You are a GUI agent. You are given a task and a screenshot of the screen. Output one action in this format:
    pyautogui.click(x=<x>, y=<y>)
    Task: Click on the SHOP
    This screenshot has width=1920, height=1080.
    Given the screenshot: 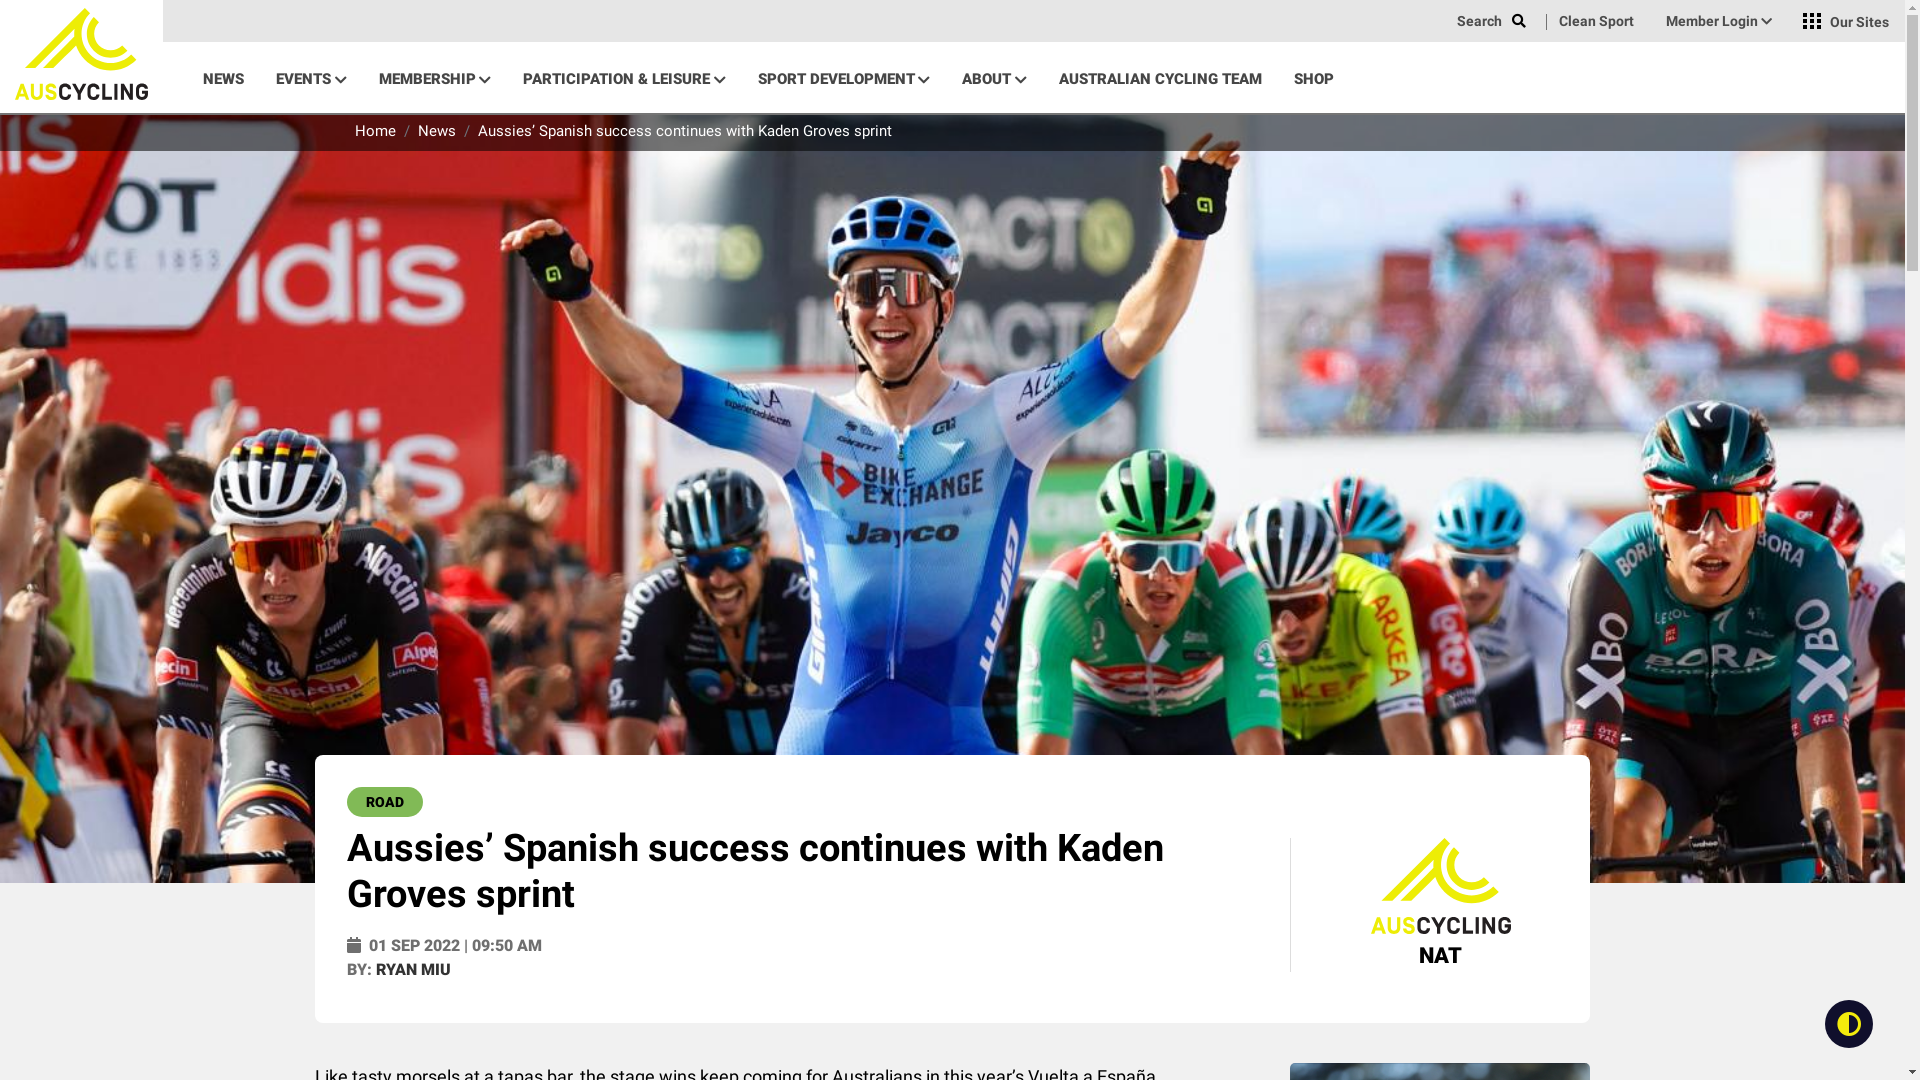 What is the action you would take?
    pyautogui.click(x=1314, y=78)
    